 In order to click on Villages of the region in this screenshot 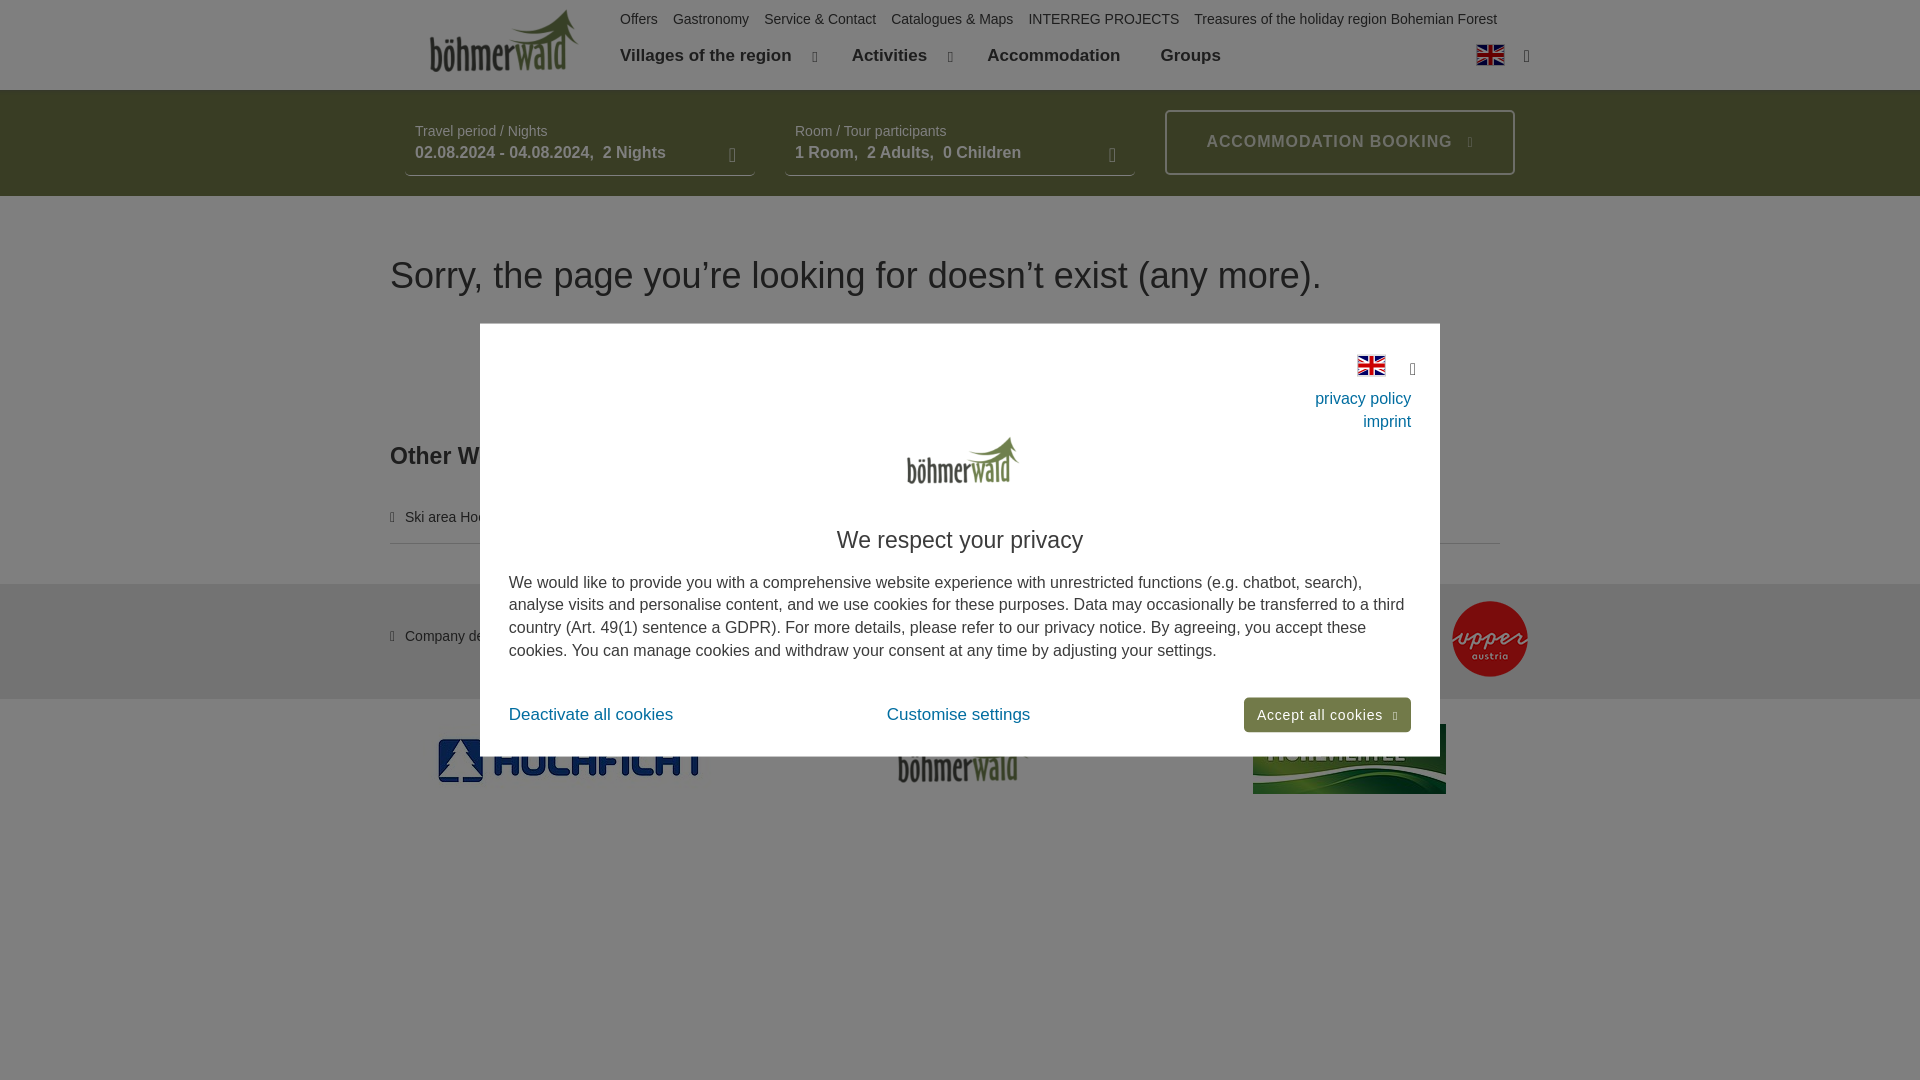, I will do `click(705, 55)`.